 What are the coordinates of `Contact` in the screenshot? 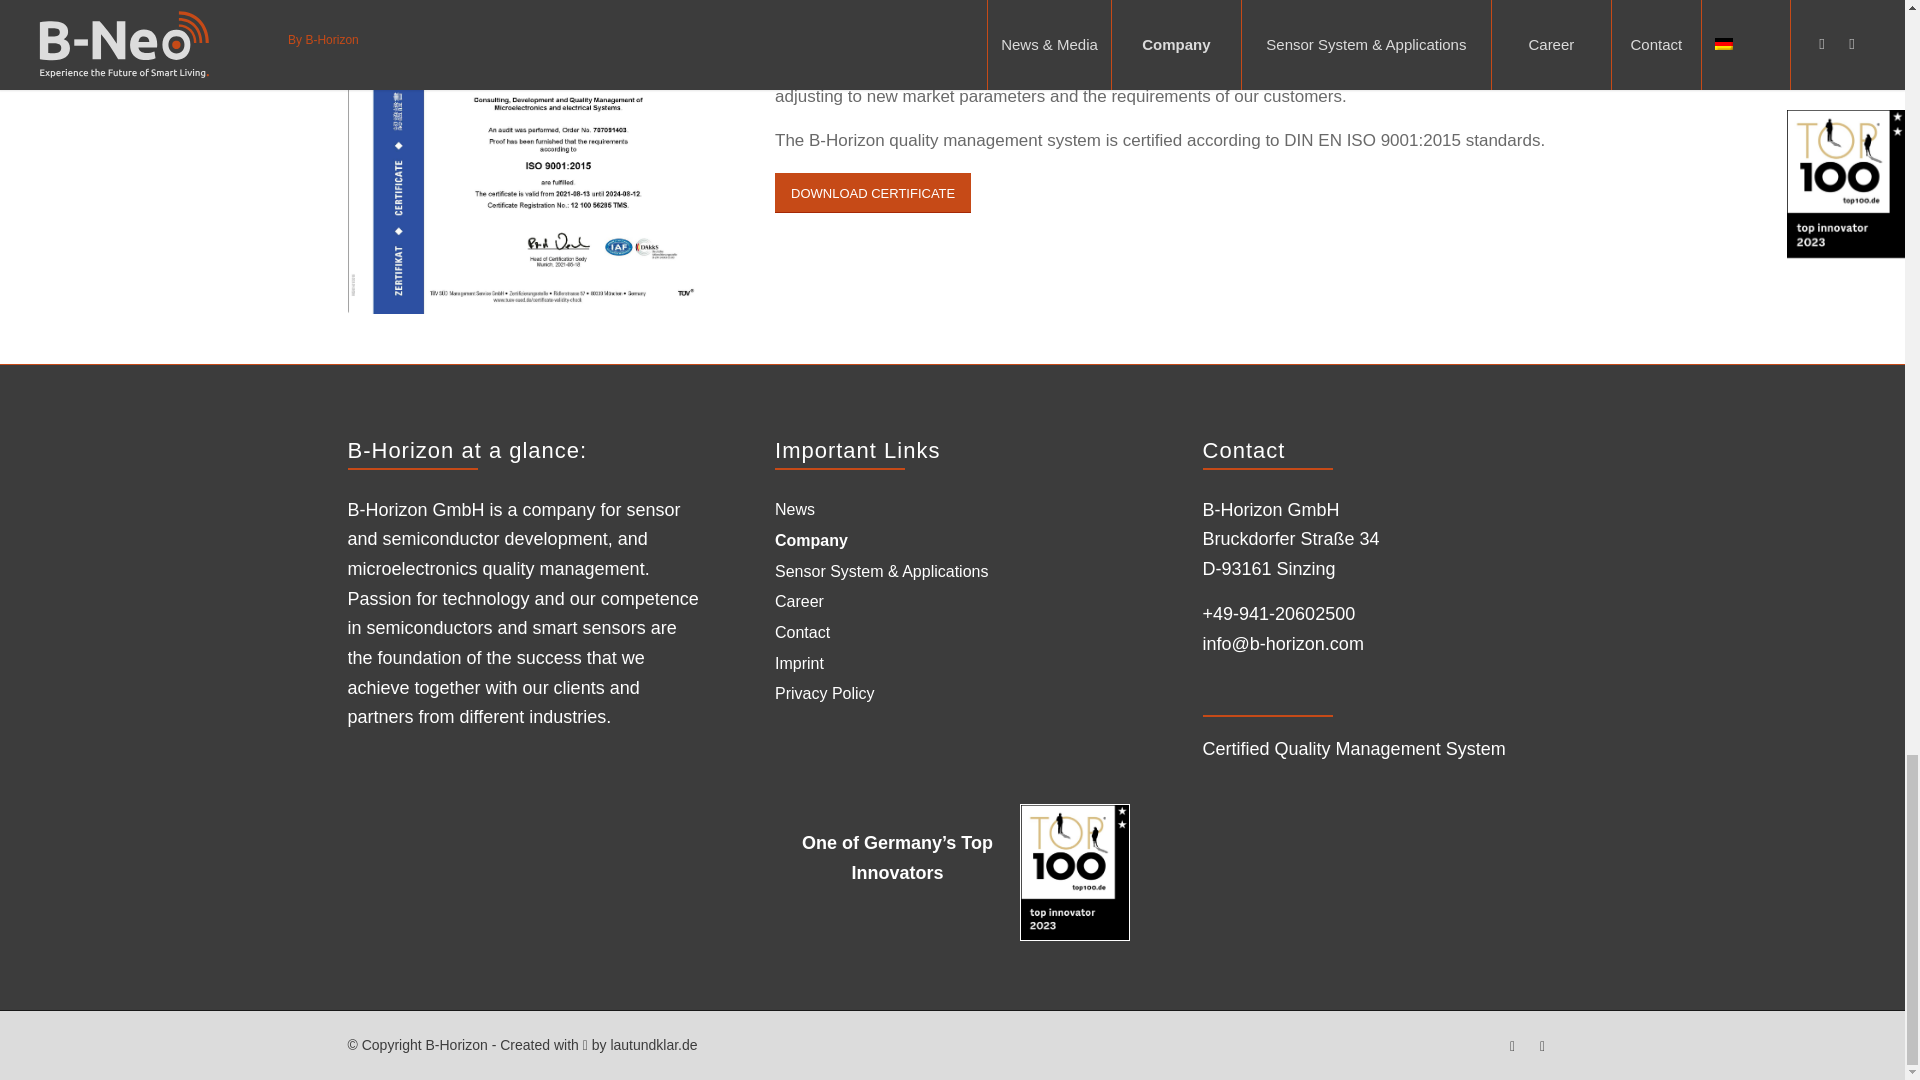 It's located at (802, 632).